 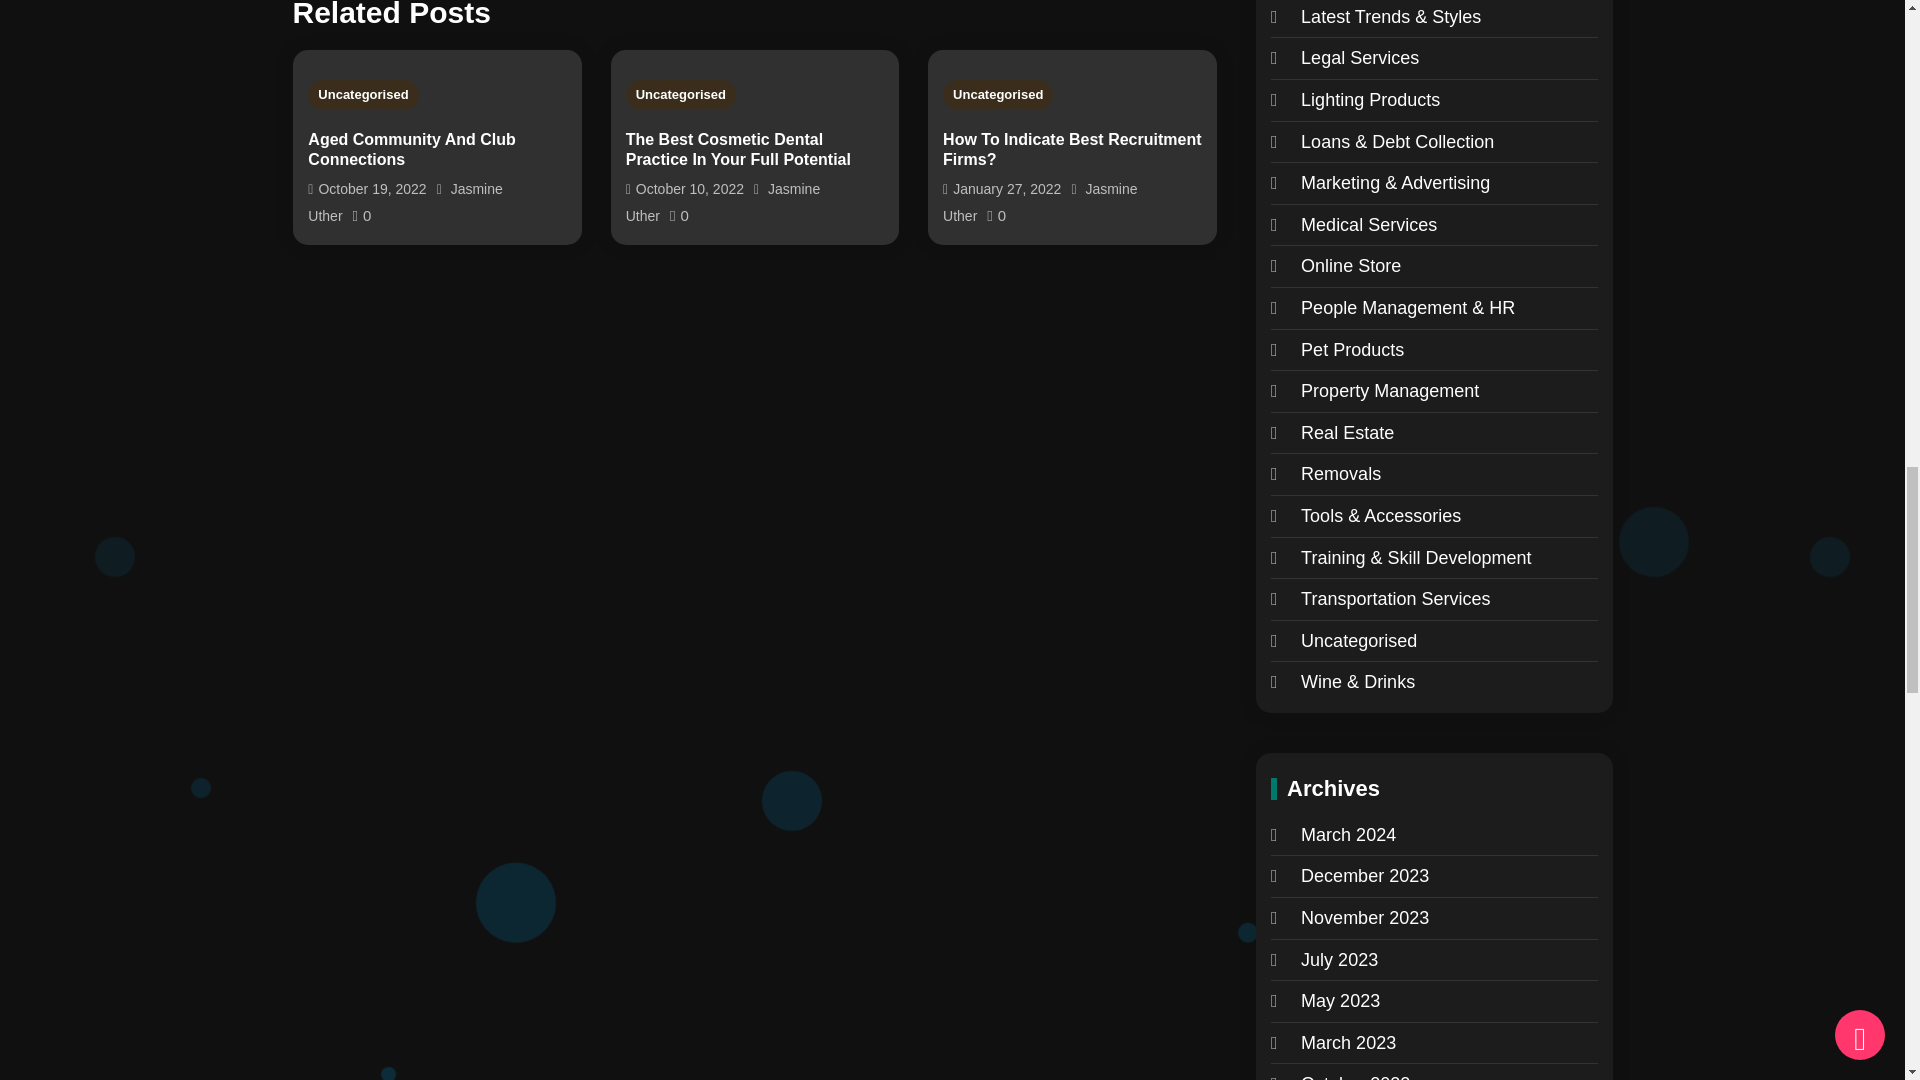 I want to click on Jasmine Uther, so click(x=722, y=202).